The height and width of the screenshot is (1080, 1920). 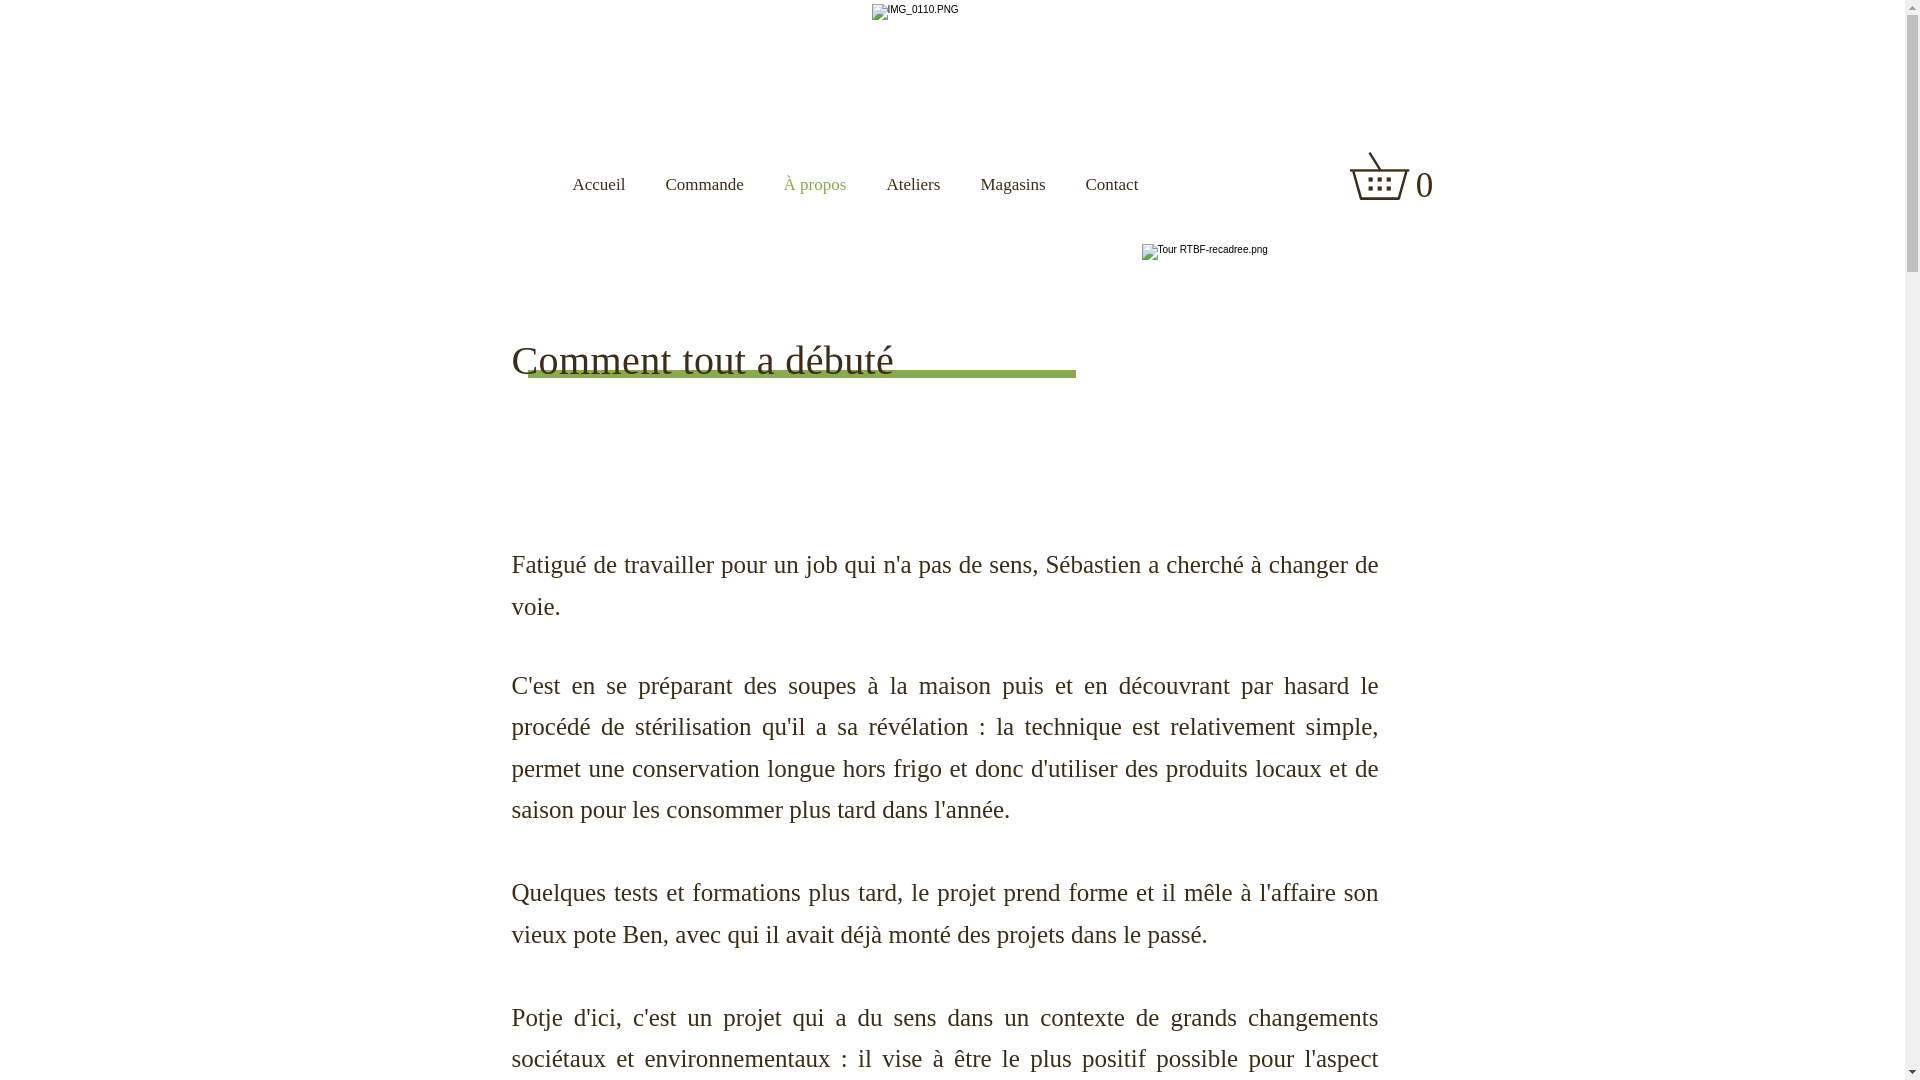 I want to click on Accueil, so click(x=598, y=184).